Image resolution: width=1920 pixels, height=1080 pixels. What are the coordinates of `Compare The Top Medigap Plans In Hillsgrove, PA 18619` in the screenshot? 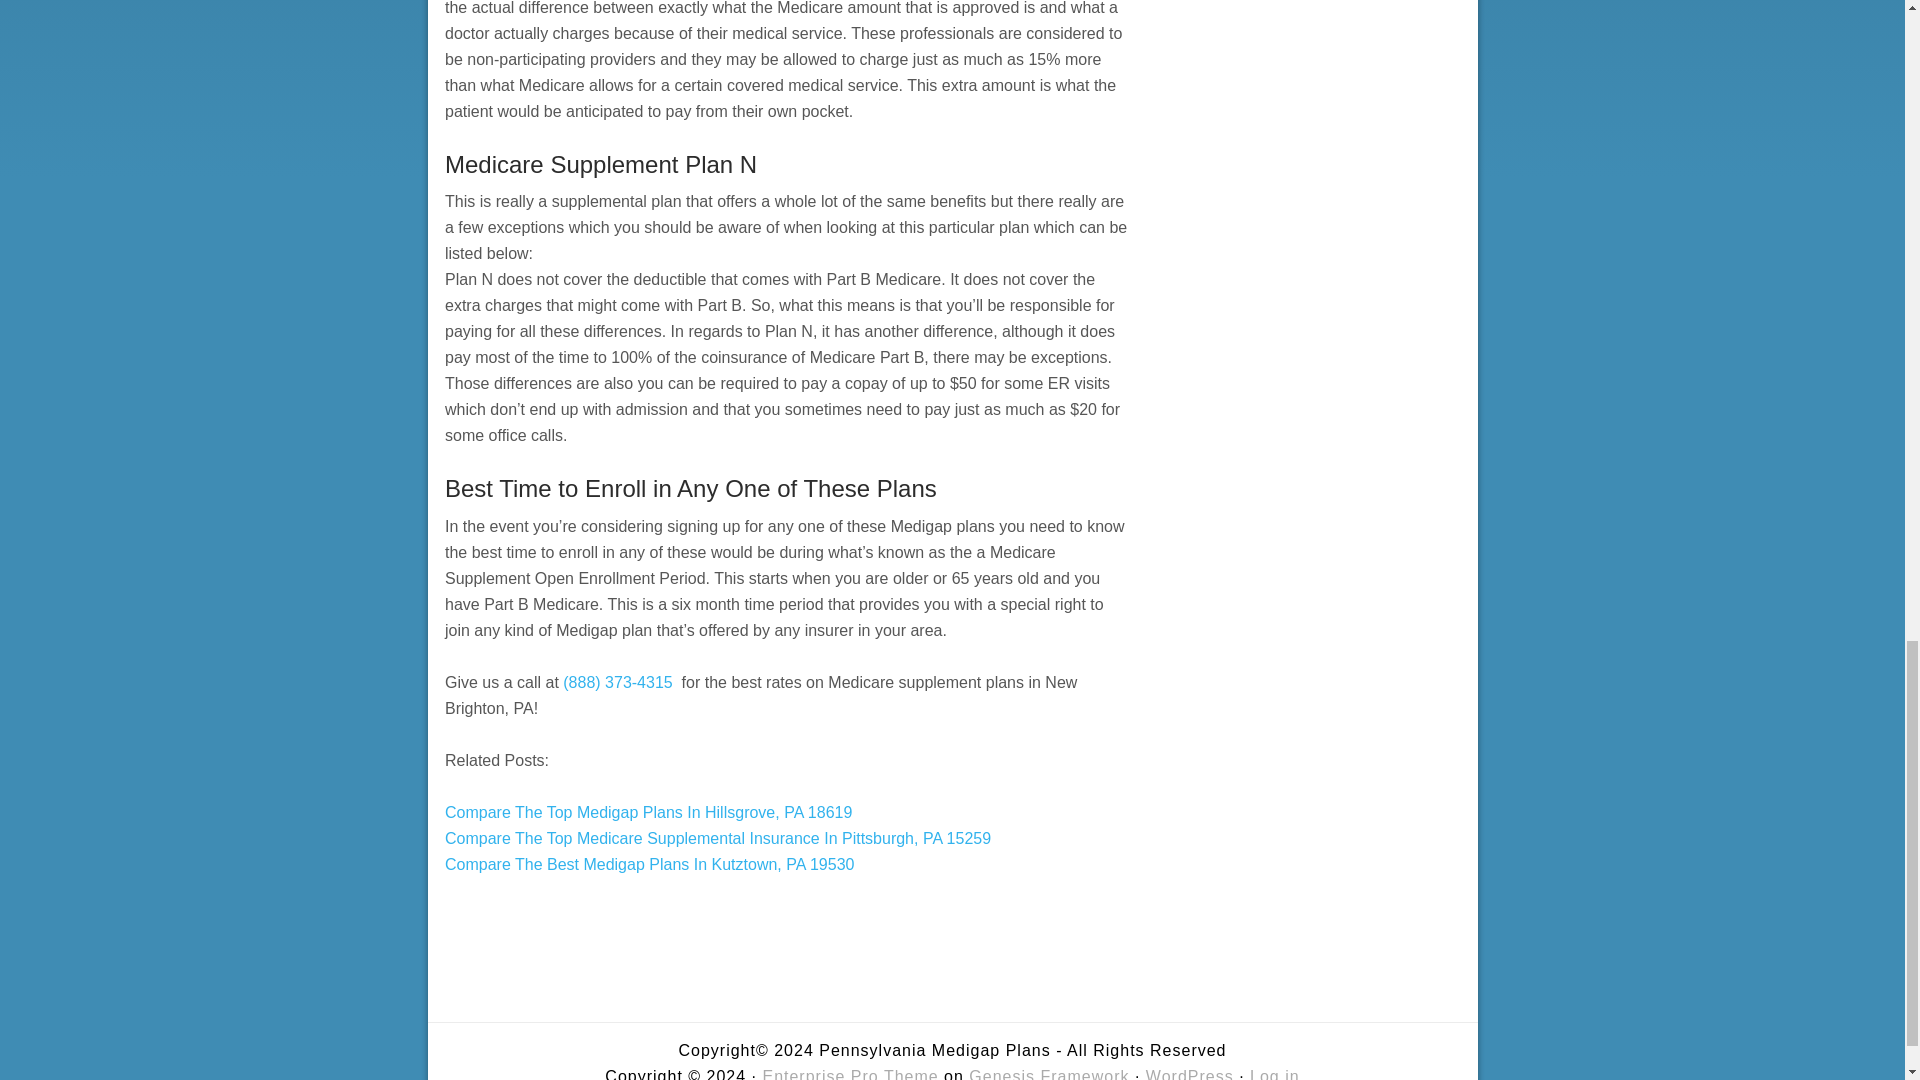 It's located at (648, 812).